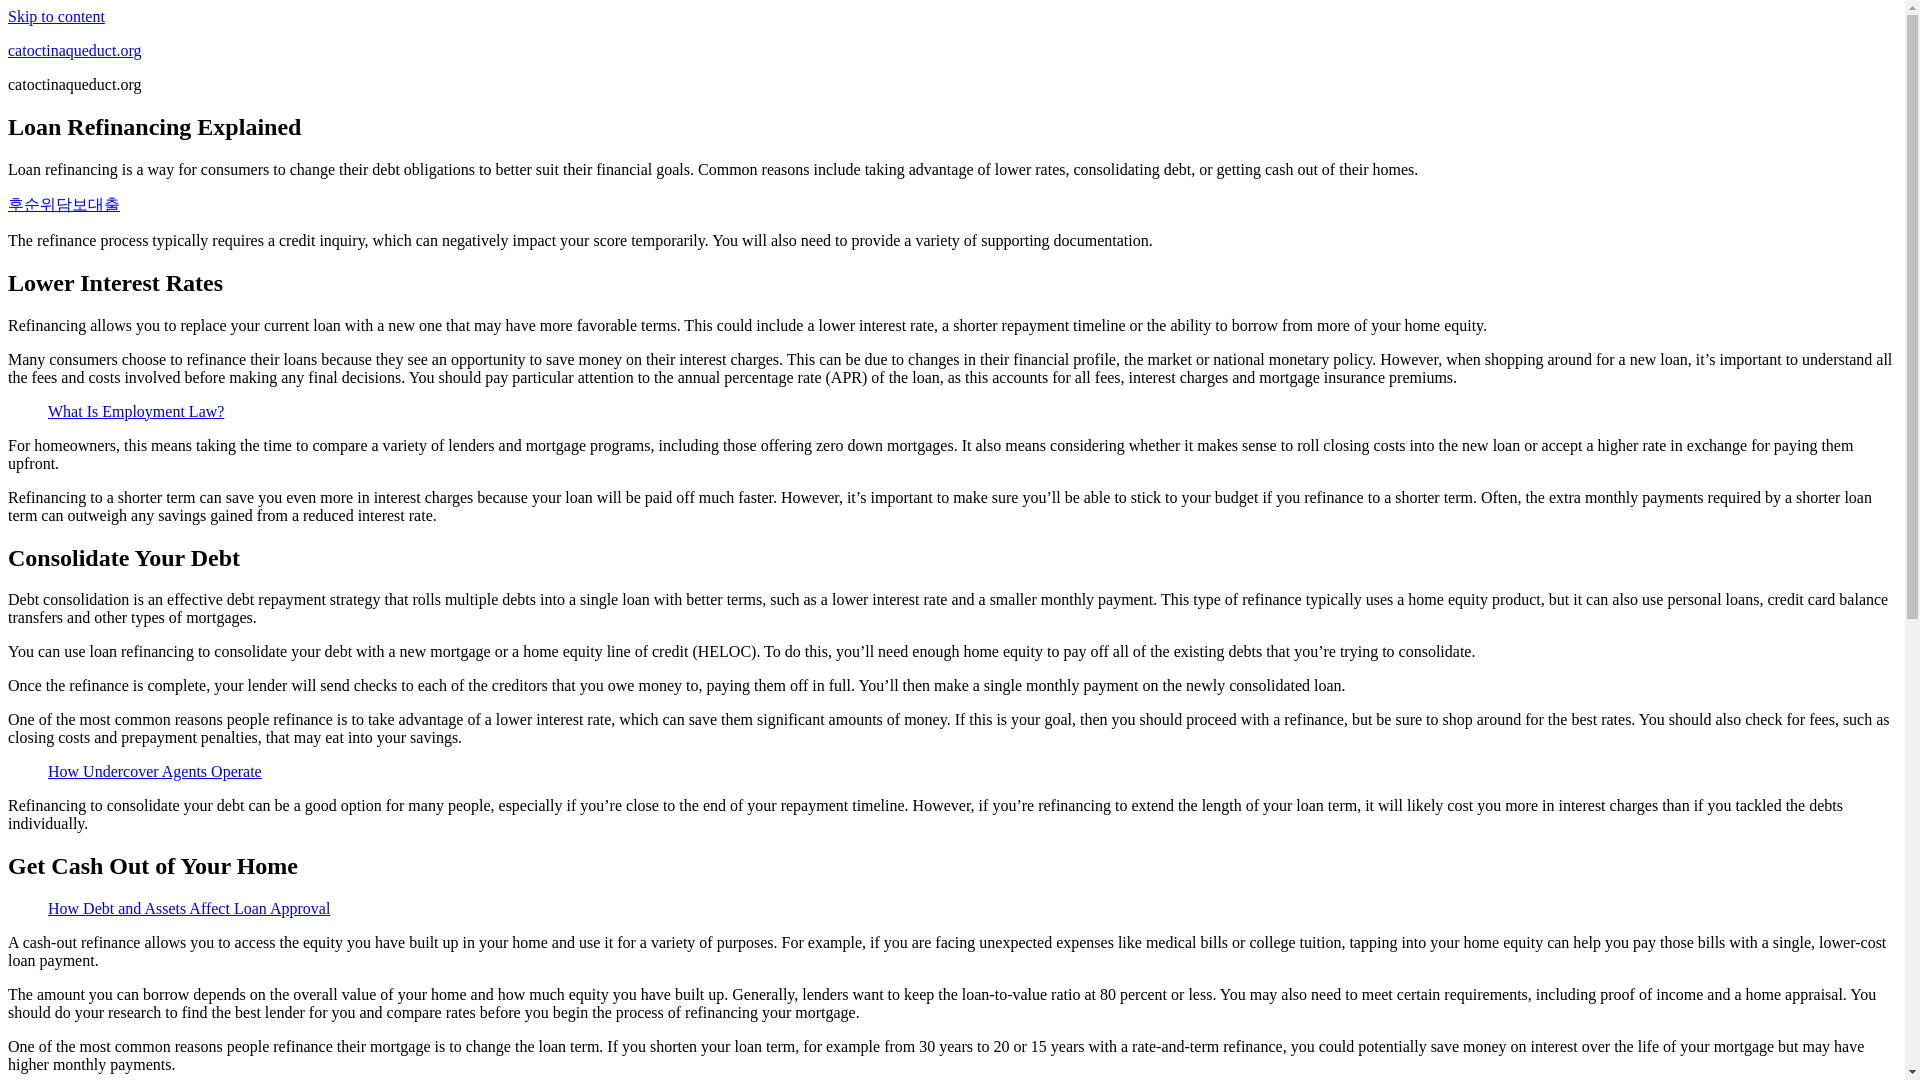  What do you see at coordinates (154, 770) in the screenshot?
I see `How Undercover Agents Operate` at bounding box center [154, 770].